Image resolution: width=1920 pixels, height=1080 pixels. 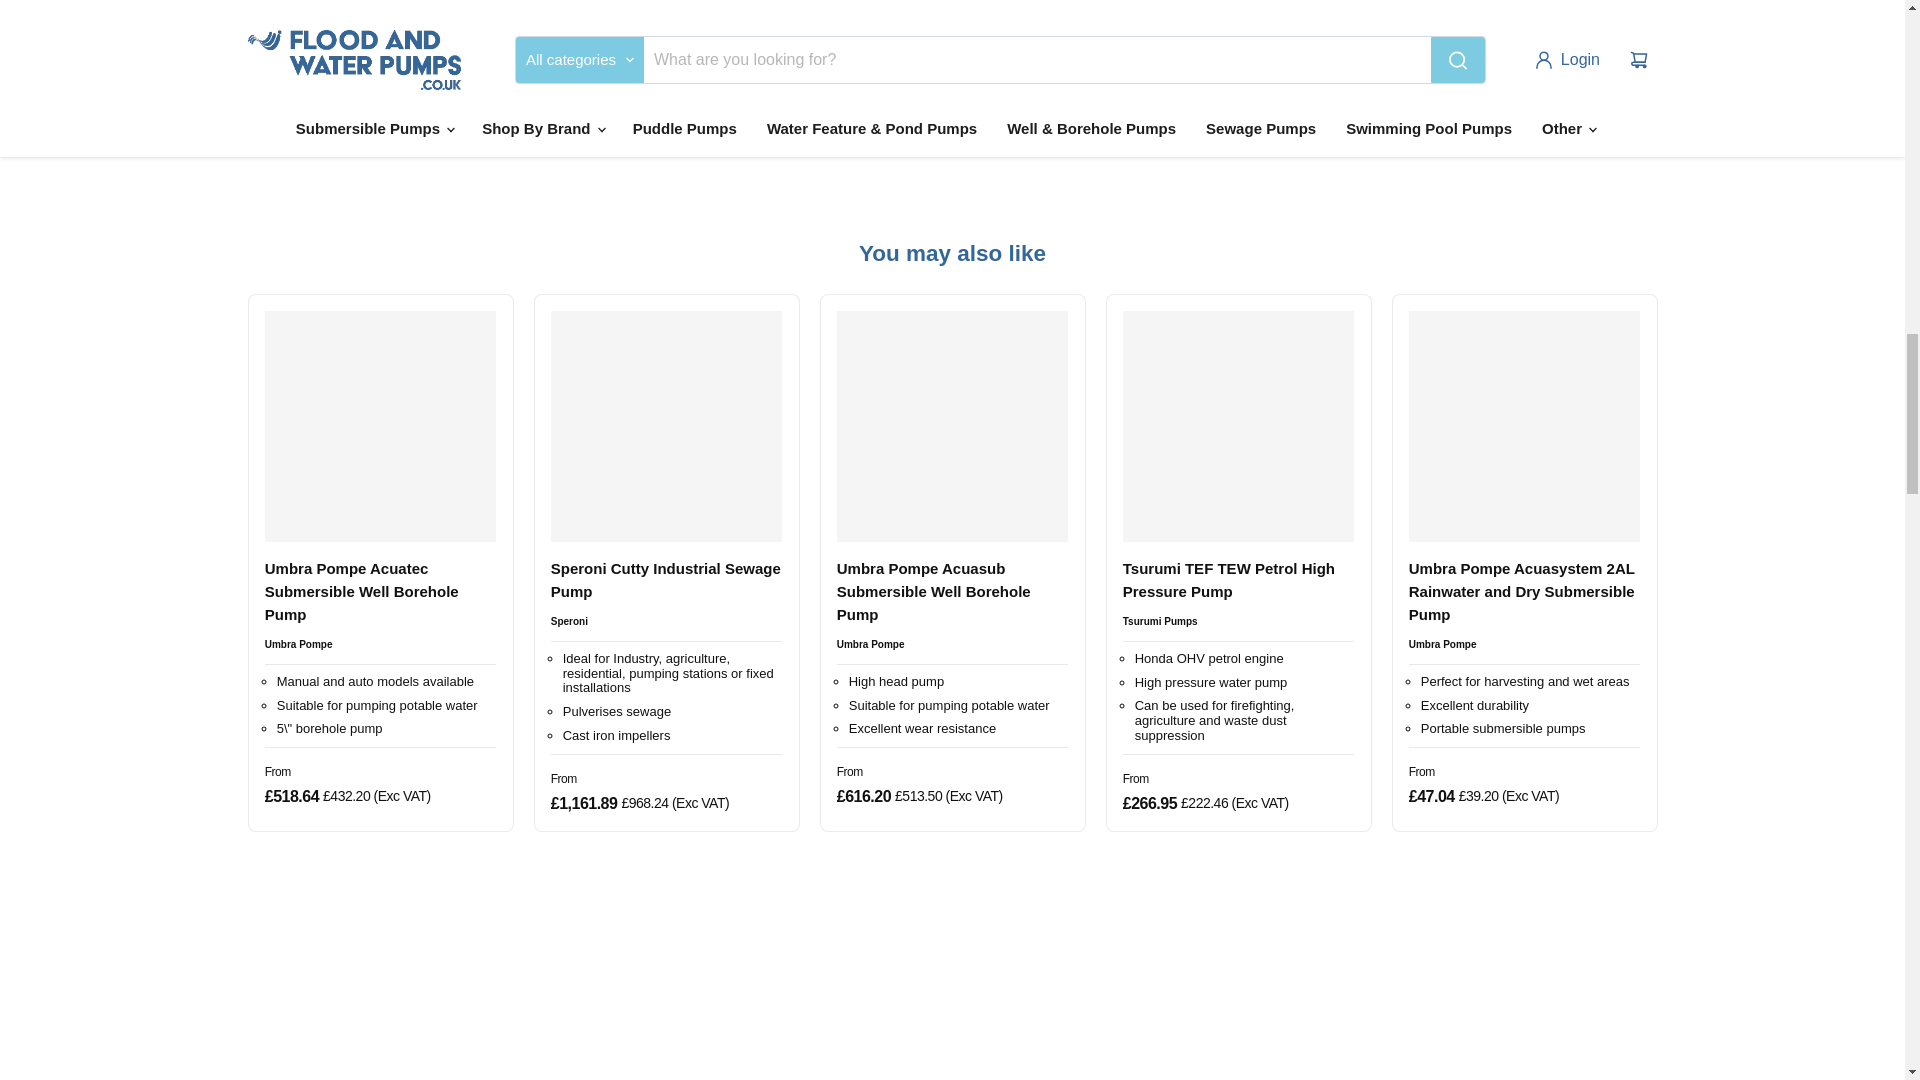 I want to click on Tsurumi Pumps, so click(x=1160, y=621).